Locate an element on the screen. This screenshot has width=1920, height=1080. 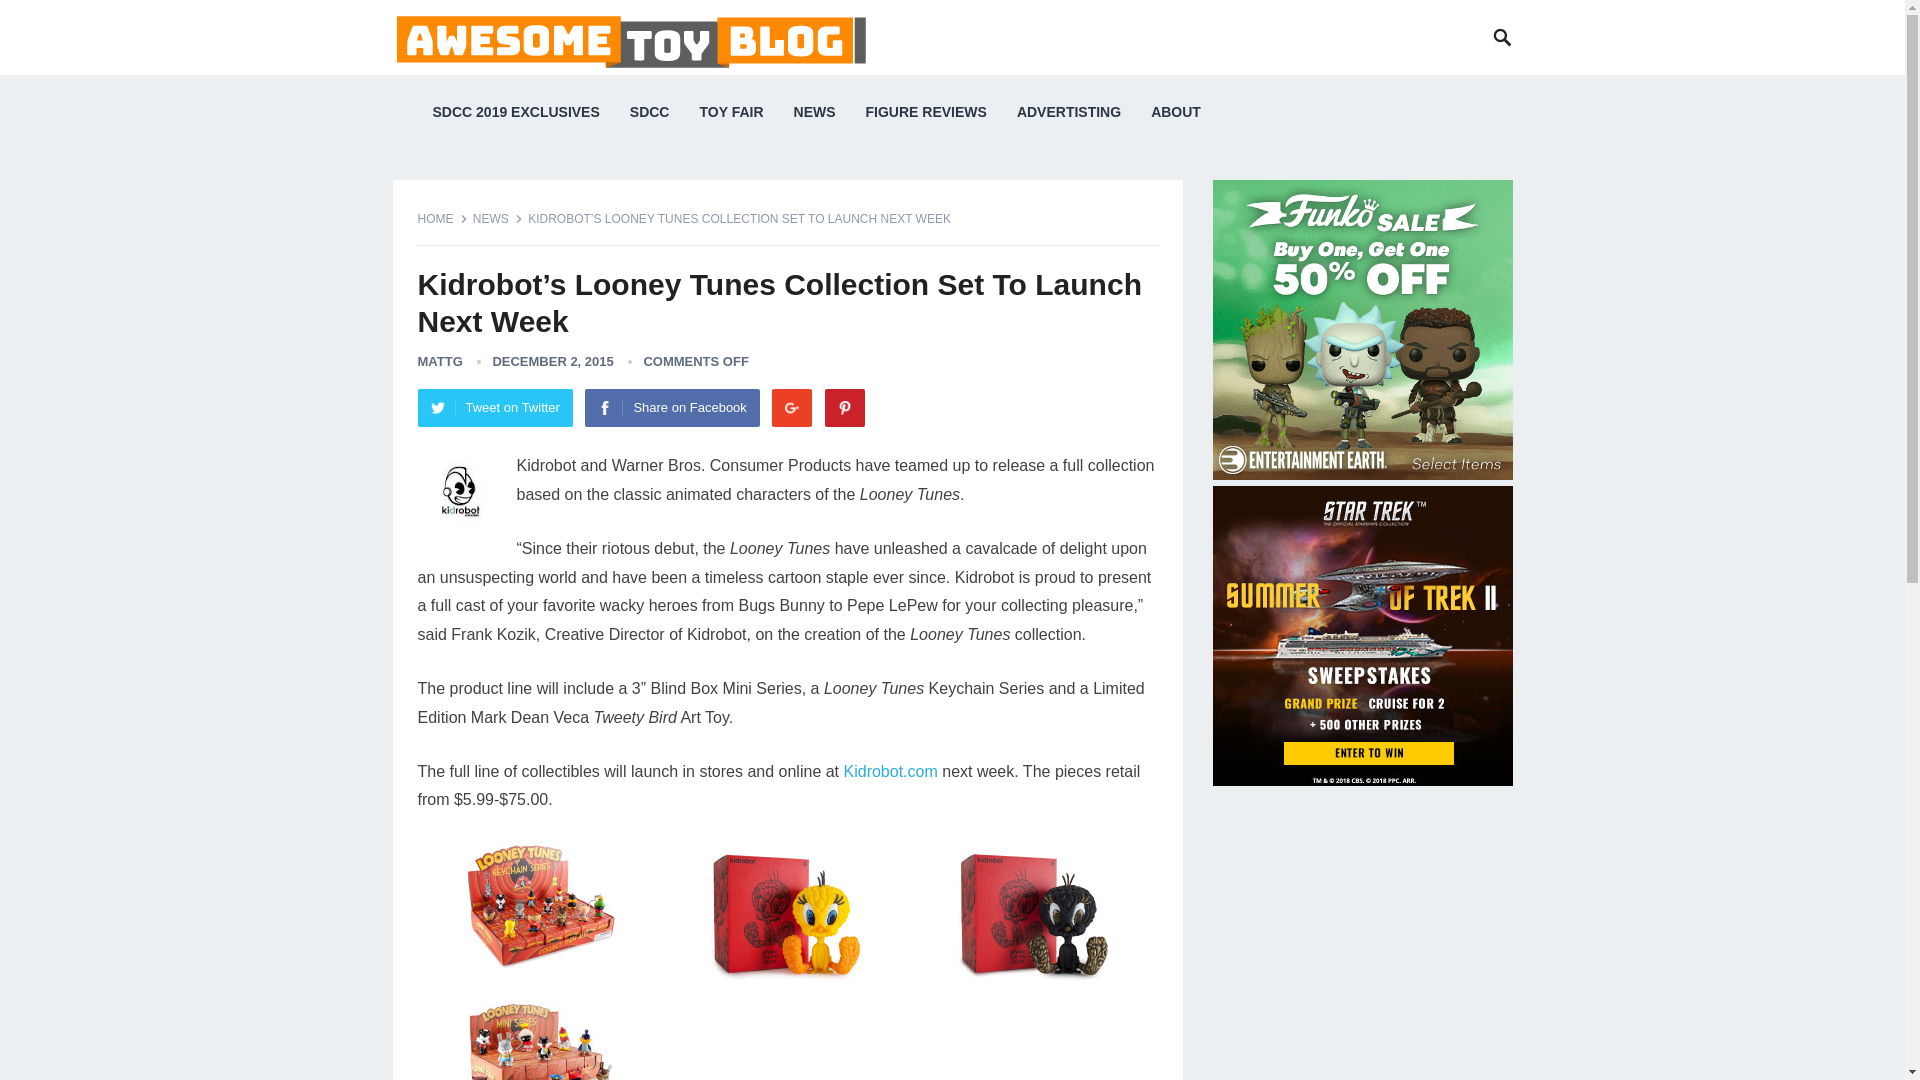
HOME is located at coordinates (443, 218).